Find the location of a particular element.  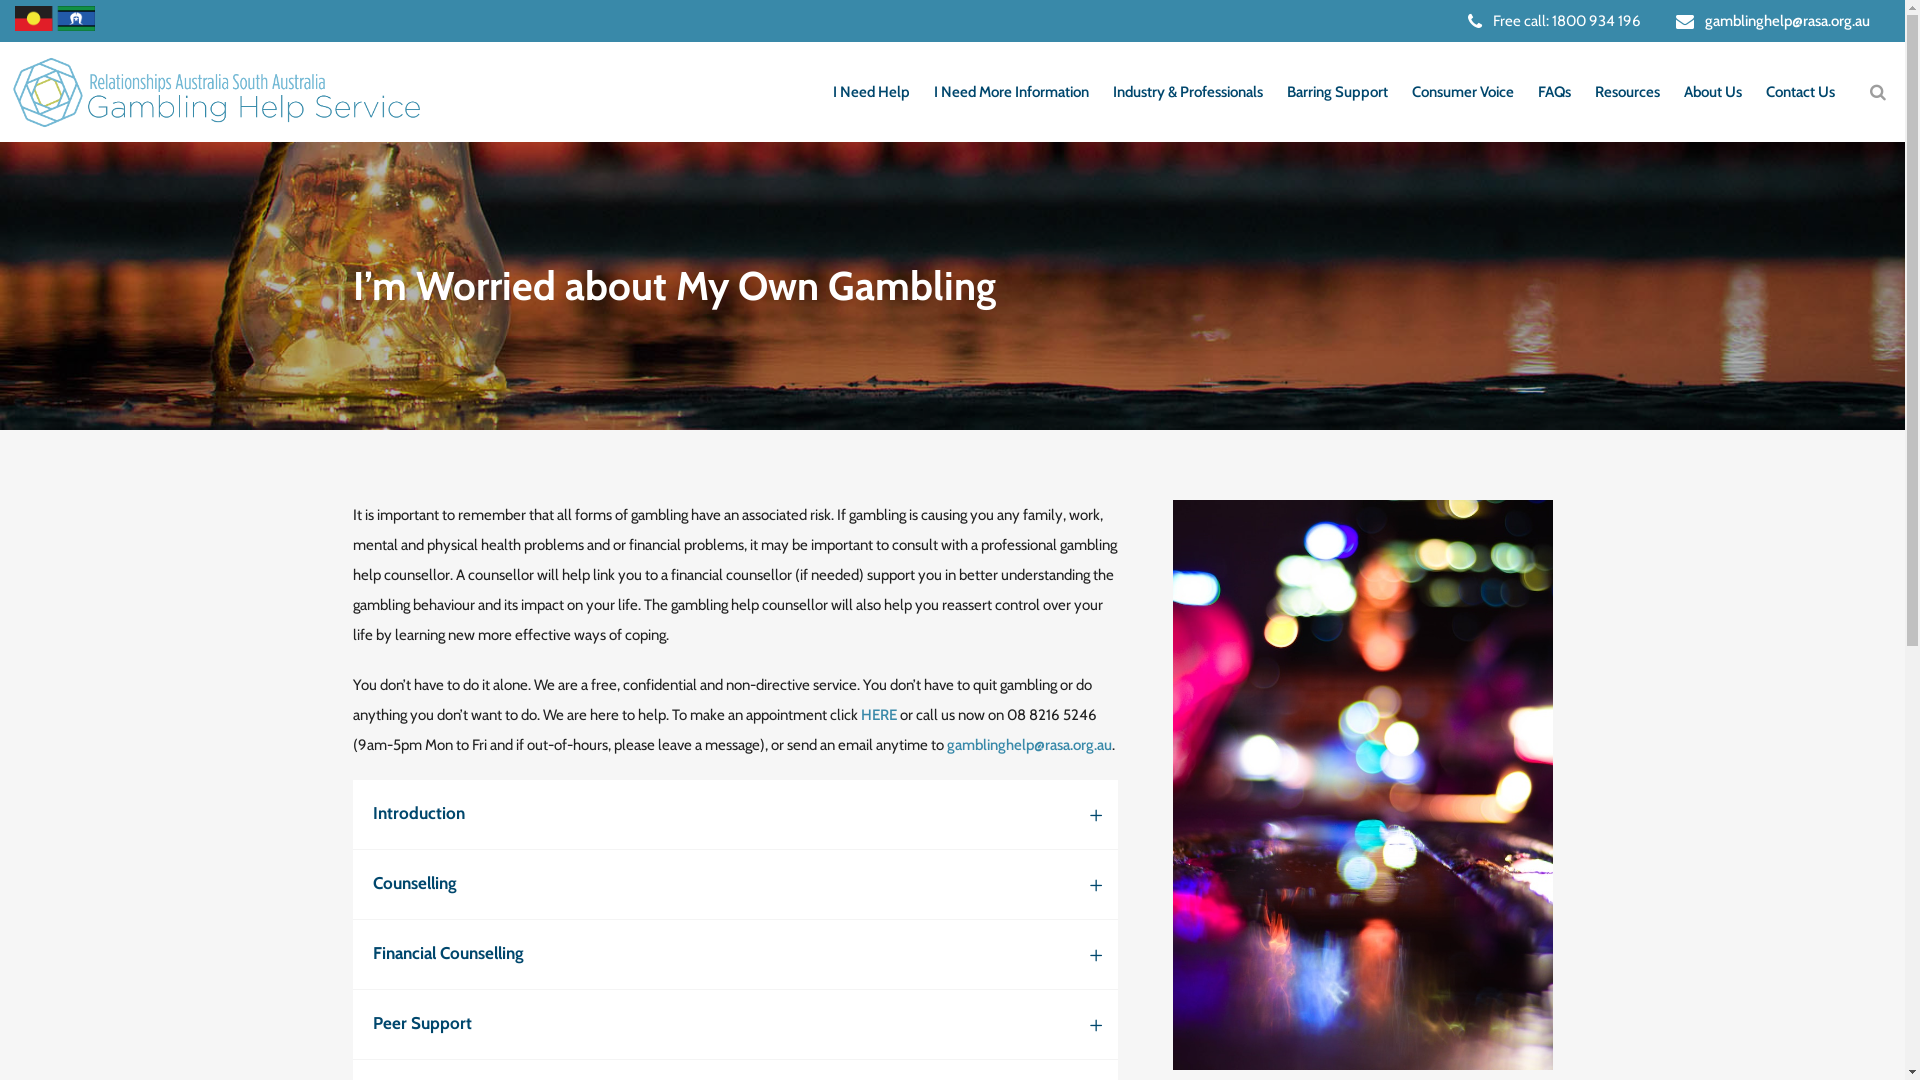

I Need Help is located at coordinates (872, 92).